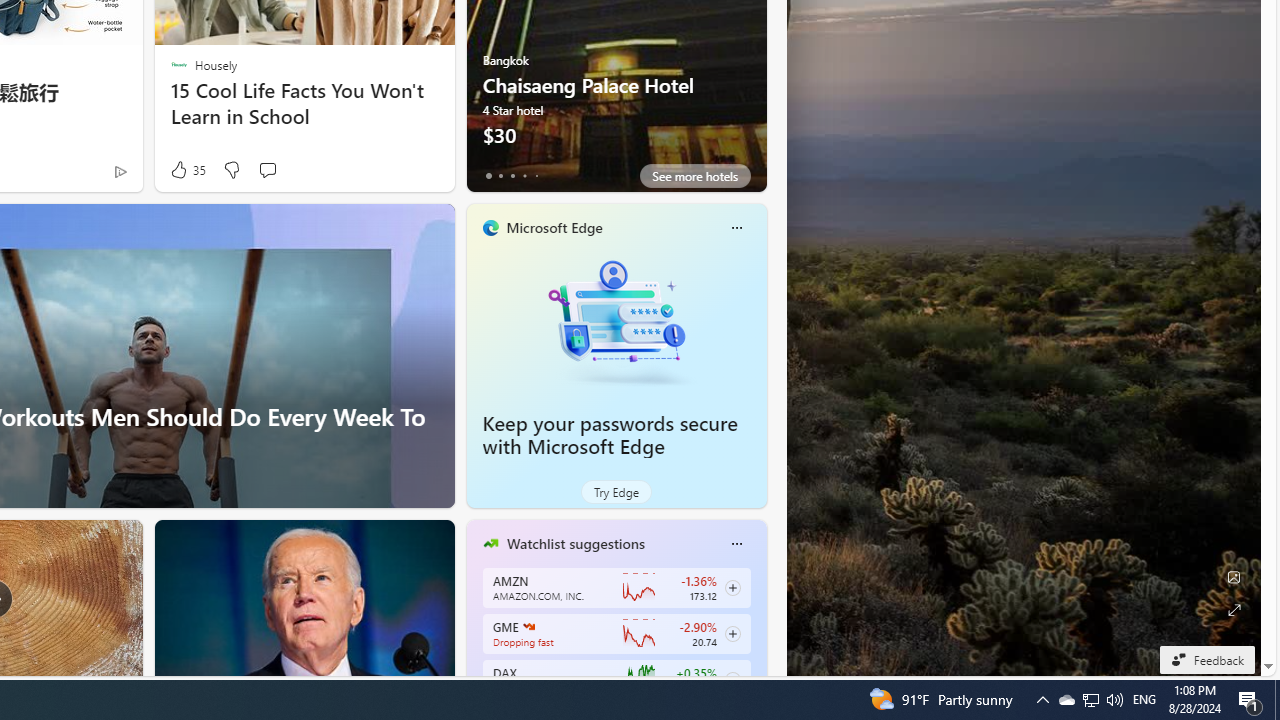 The image size is (1280, 720). I want to click on Keep your passwords secure with Microsoft Edge, so click(610, 435).